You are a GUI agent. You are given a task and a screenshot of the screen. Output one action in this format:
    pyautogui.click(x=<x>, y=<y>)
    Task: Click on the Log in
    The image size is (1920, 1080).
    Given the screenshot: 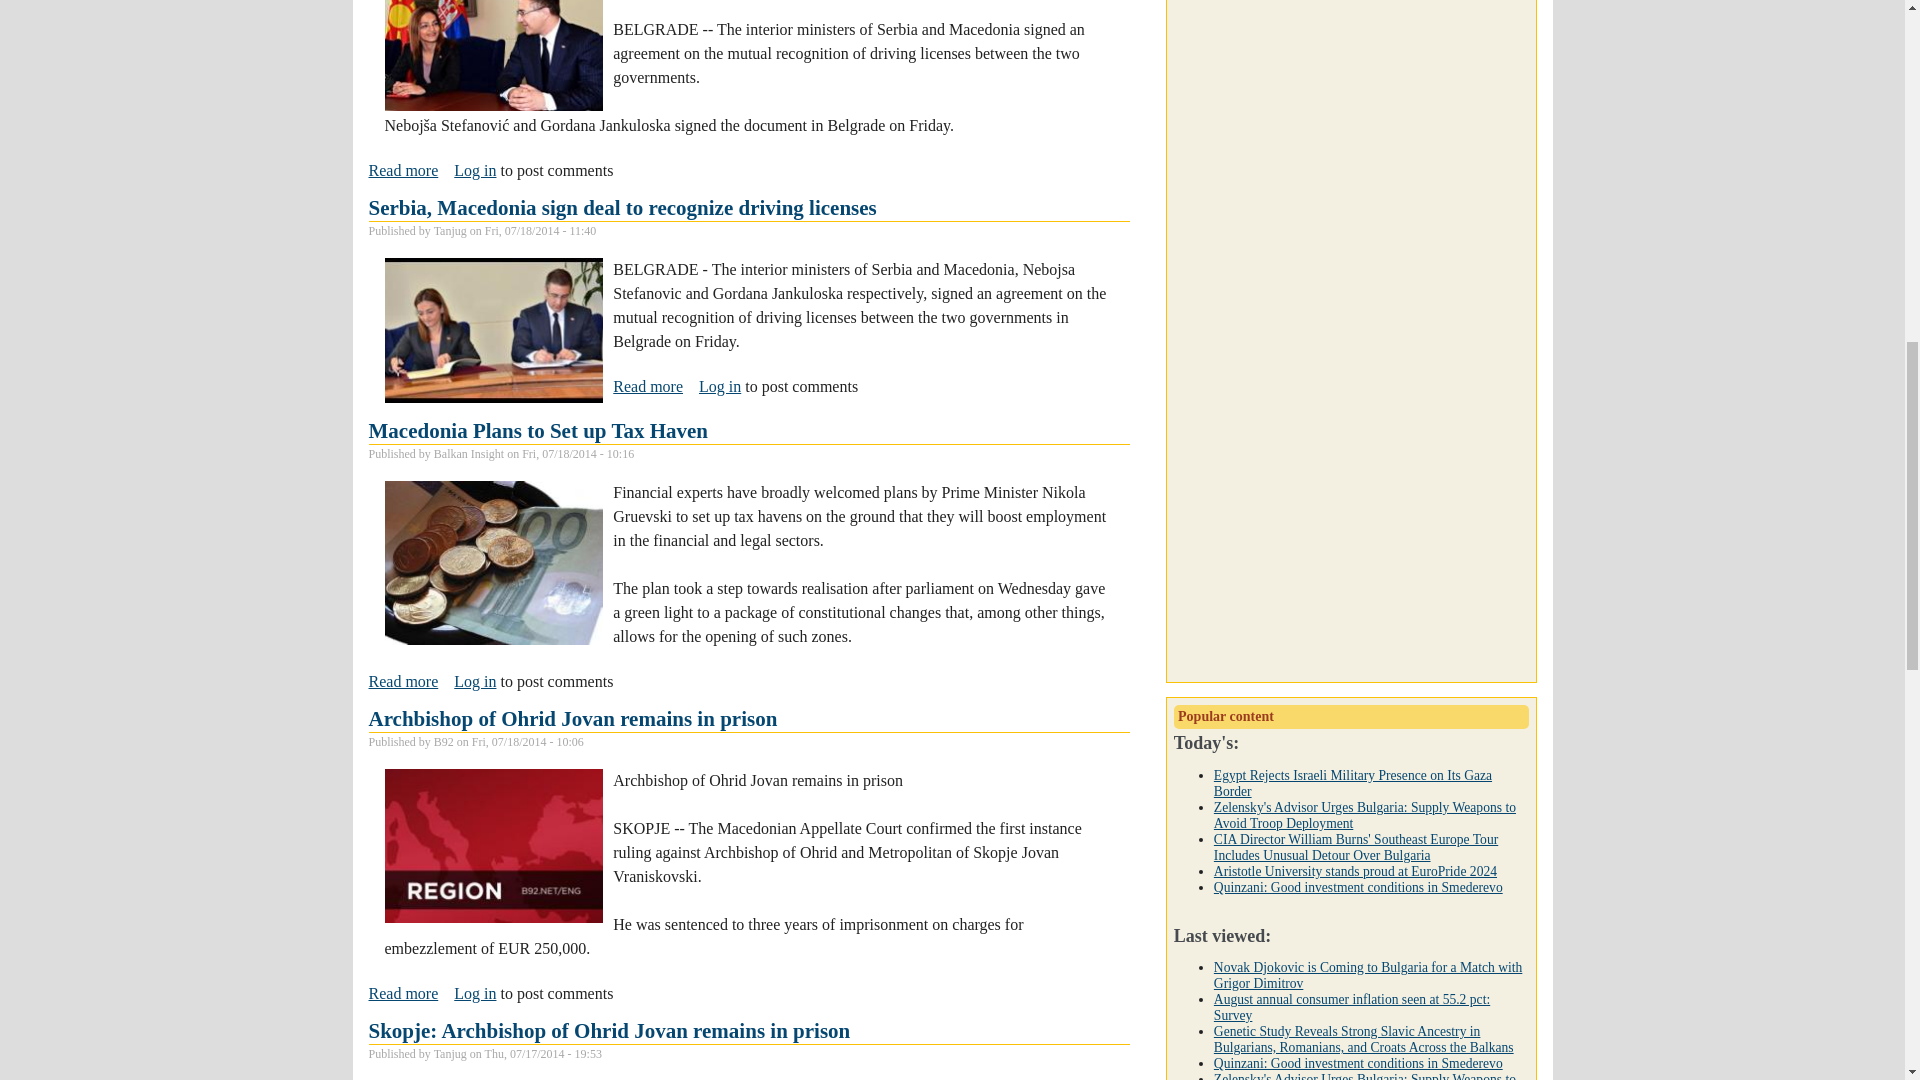 What is the action you would take?
    pyautogui.click(x=402, y=171)
    